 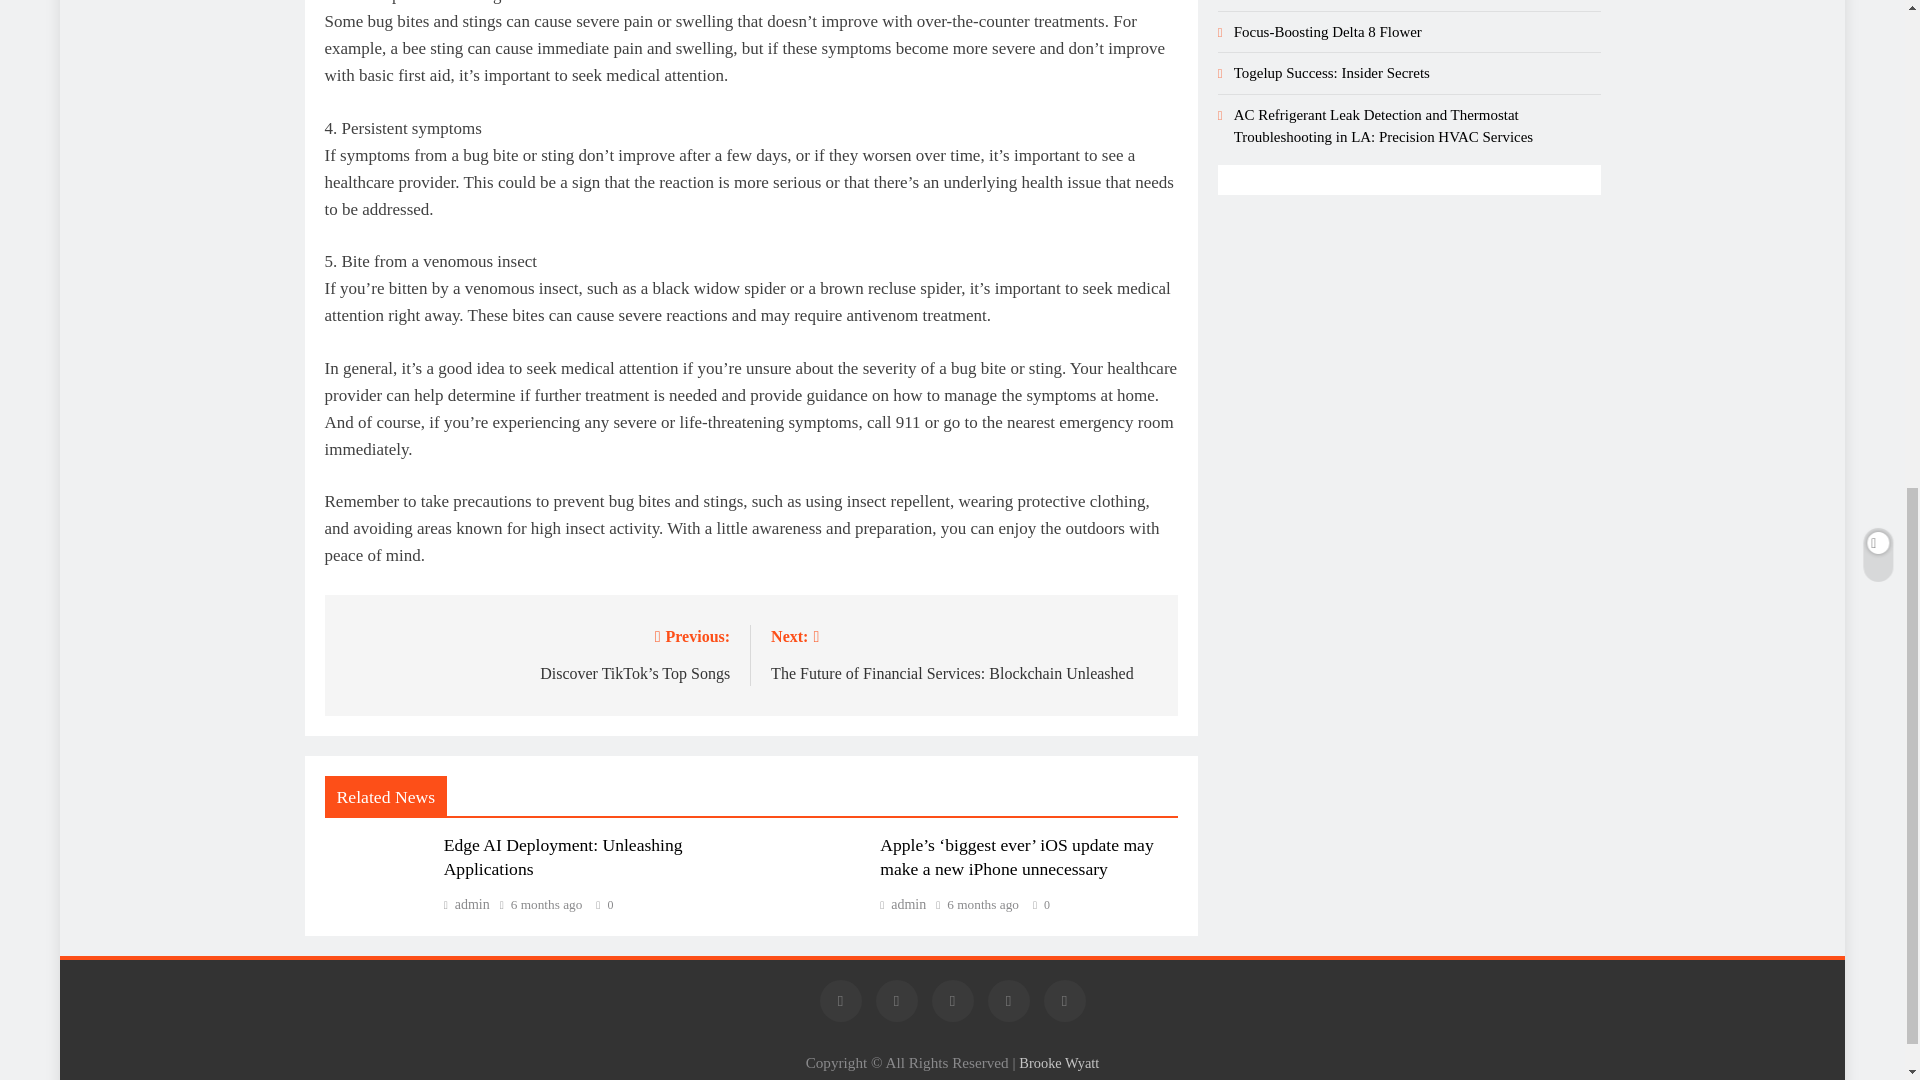 I want to click on admin, so click(x=466, y=904).